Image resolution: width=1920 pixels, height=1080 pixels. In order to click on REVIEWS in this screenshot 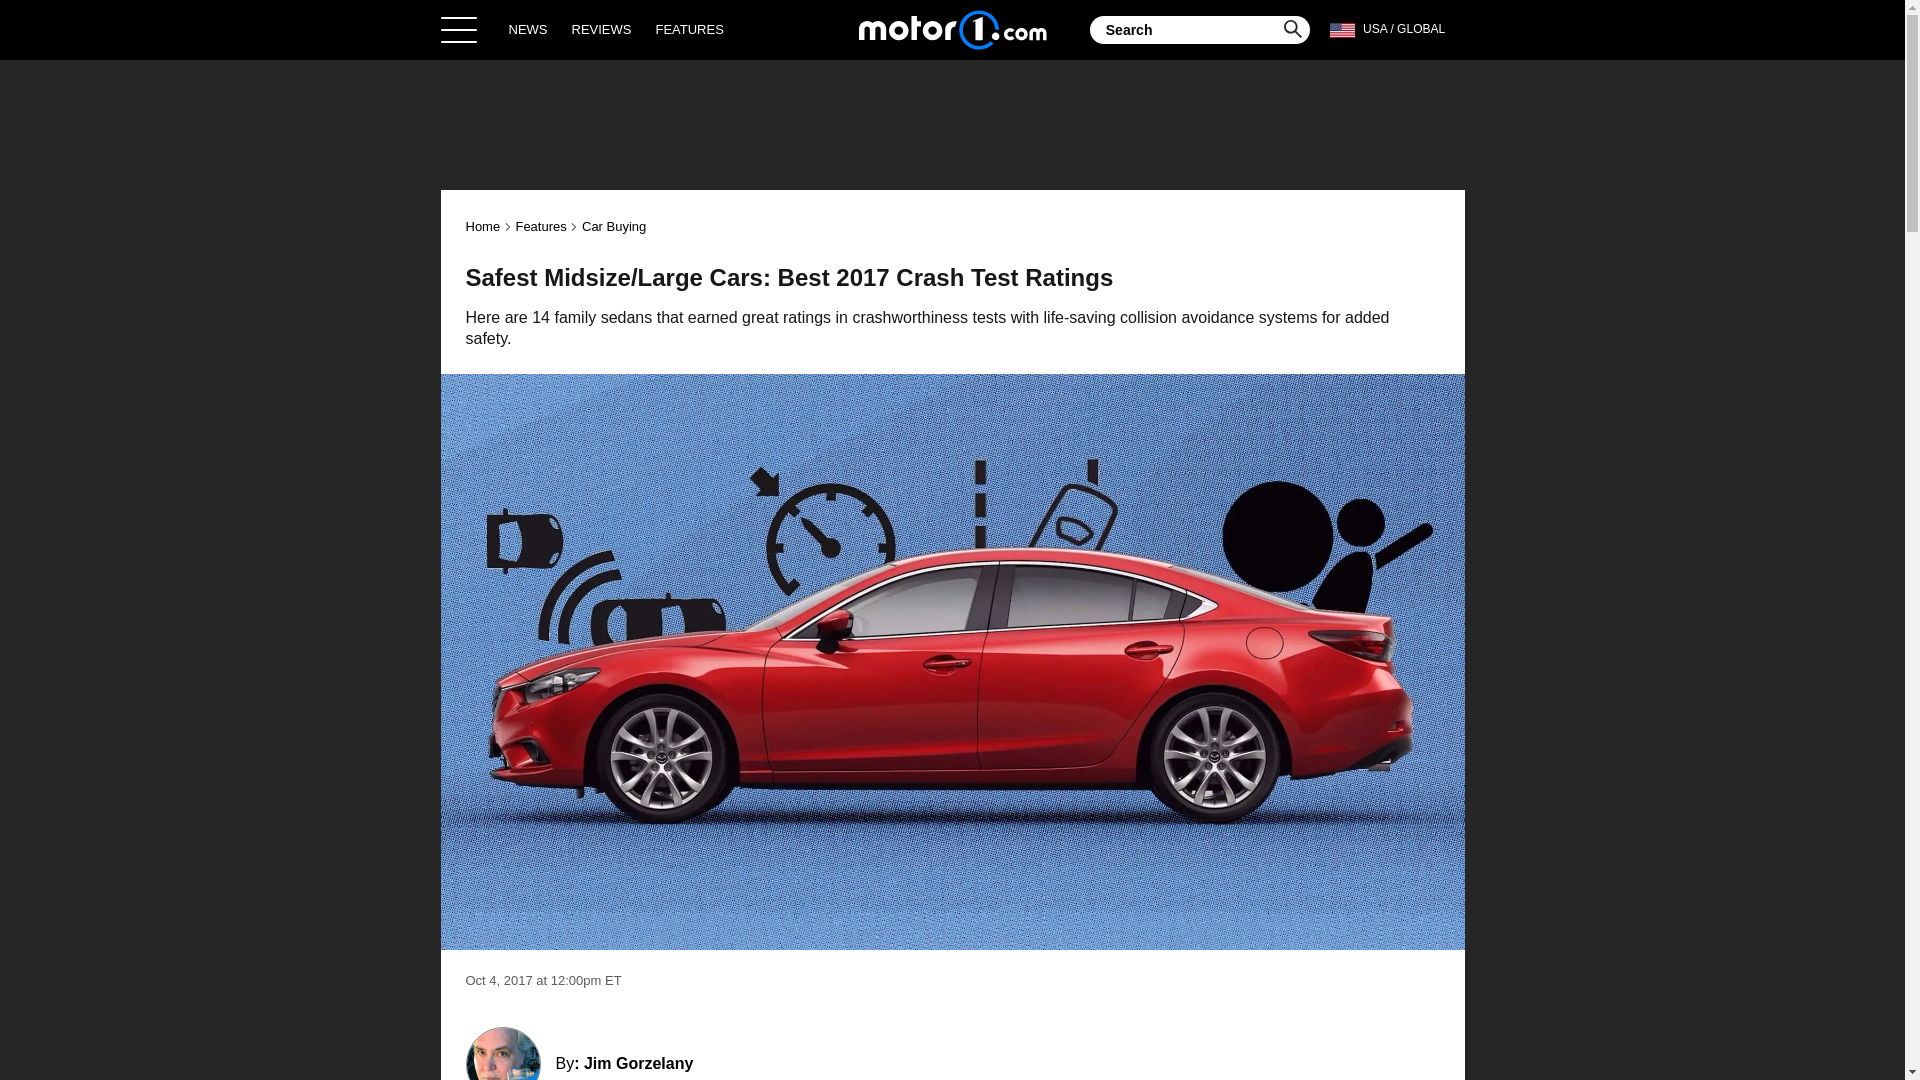, I will do `click(602, 29)`.